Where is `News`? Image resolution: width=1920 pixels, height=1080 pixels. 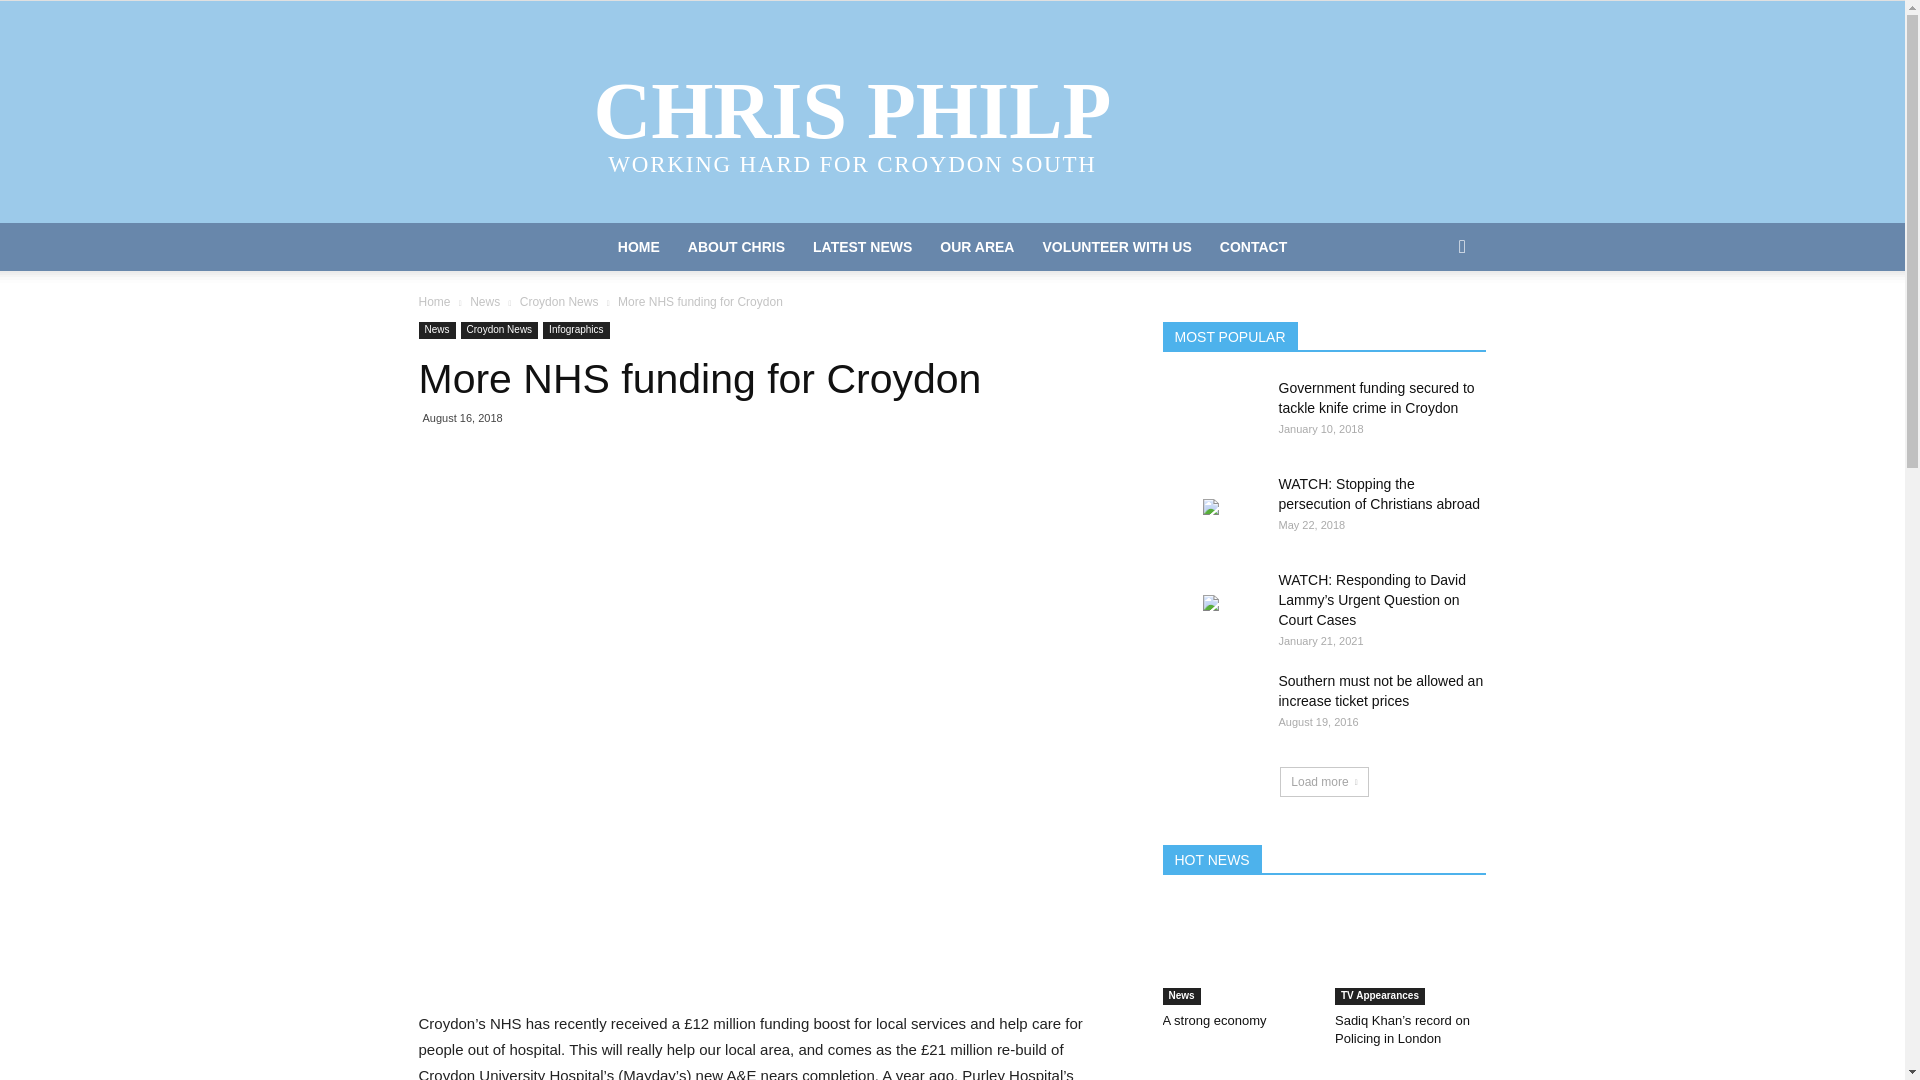 News is located at coordinates (484, 301).